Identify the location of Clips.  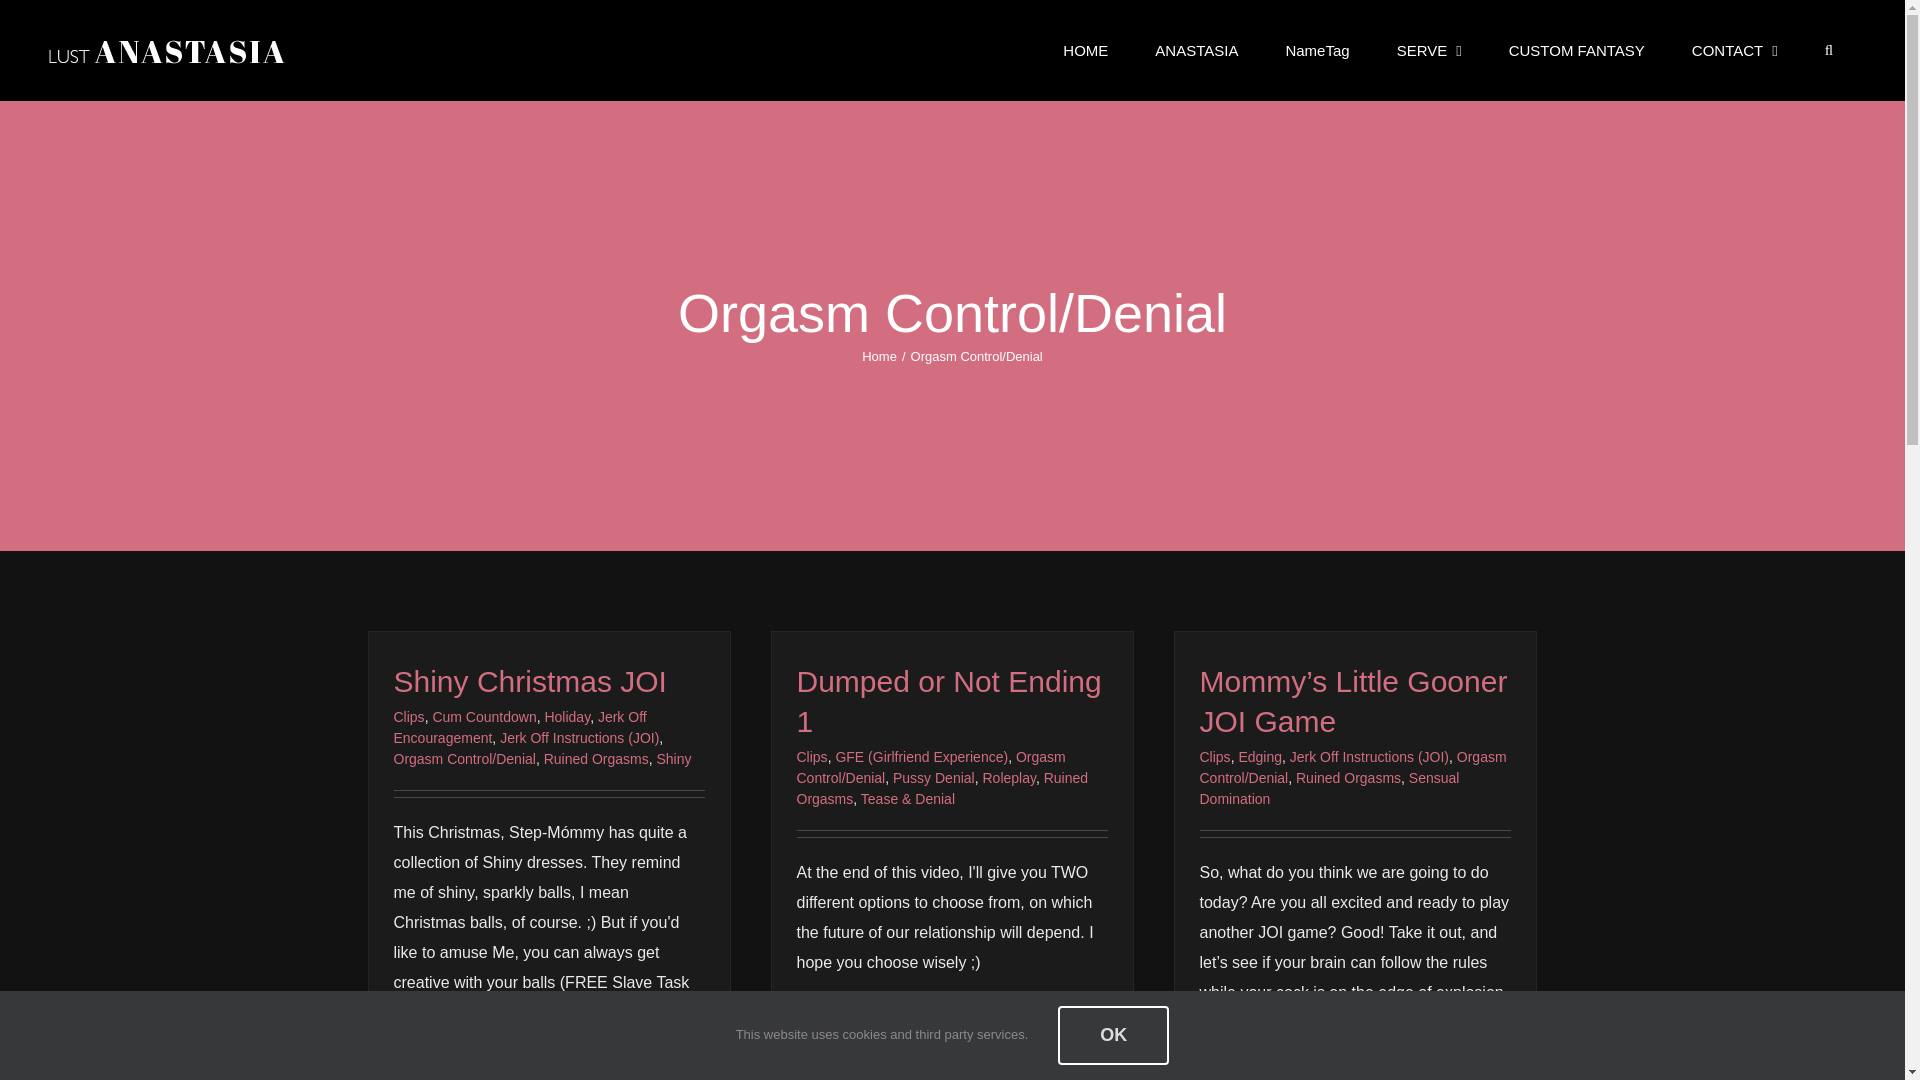
(408, 716).